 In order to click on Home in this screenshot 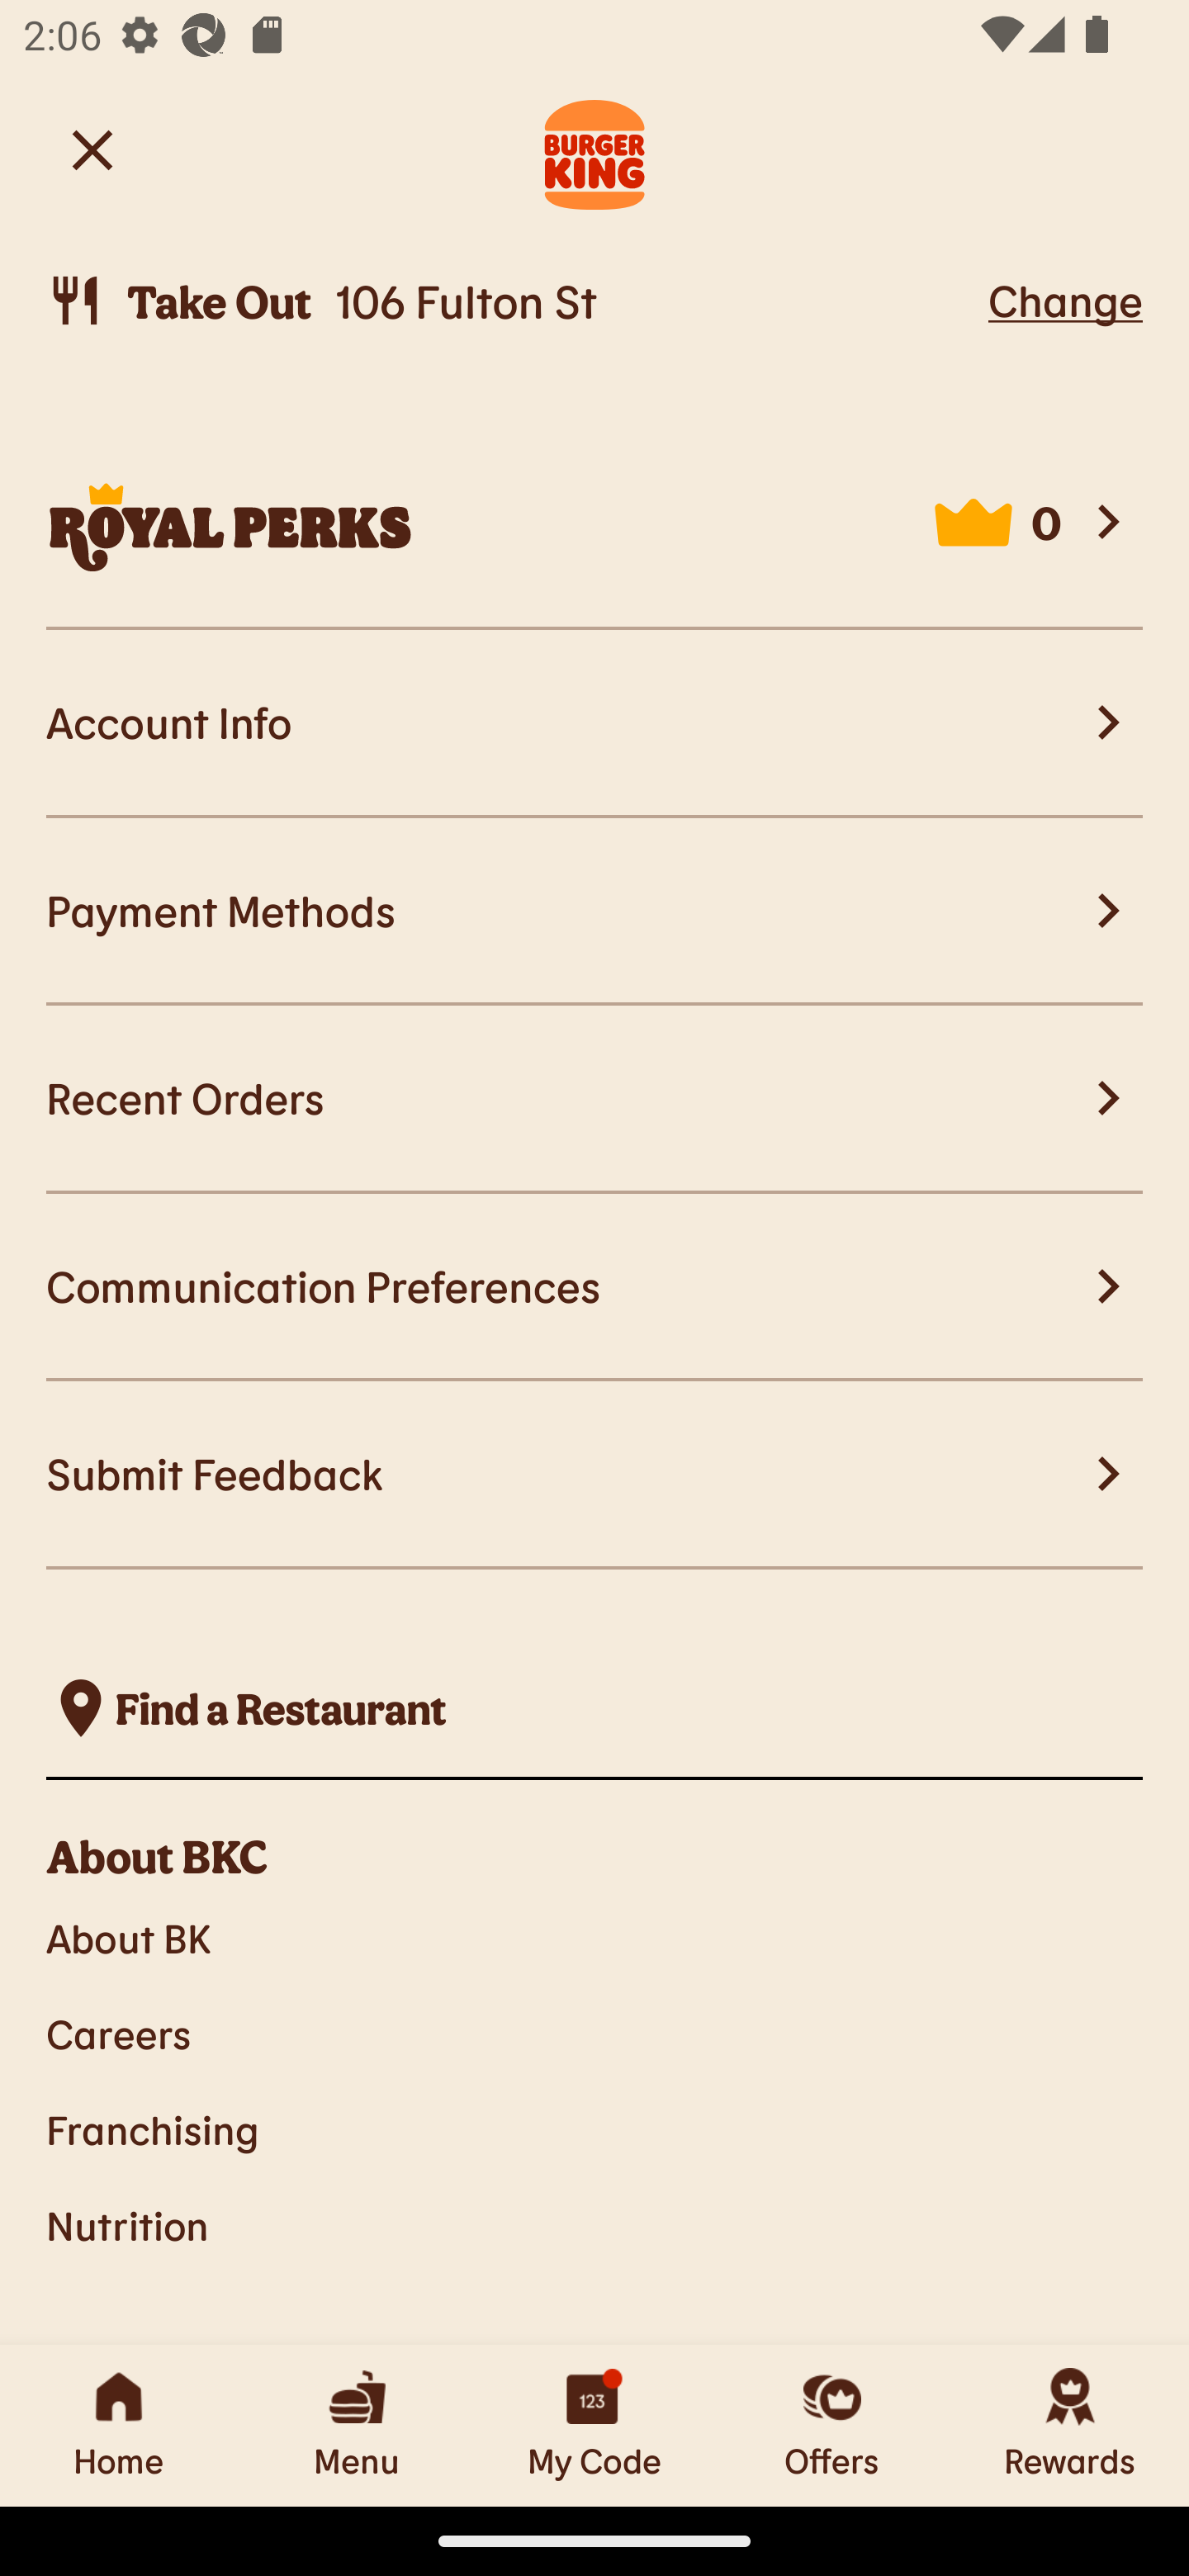, I will do `click(119, 2425)`.